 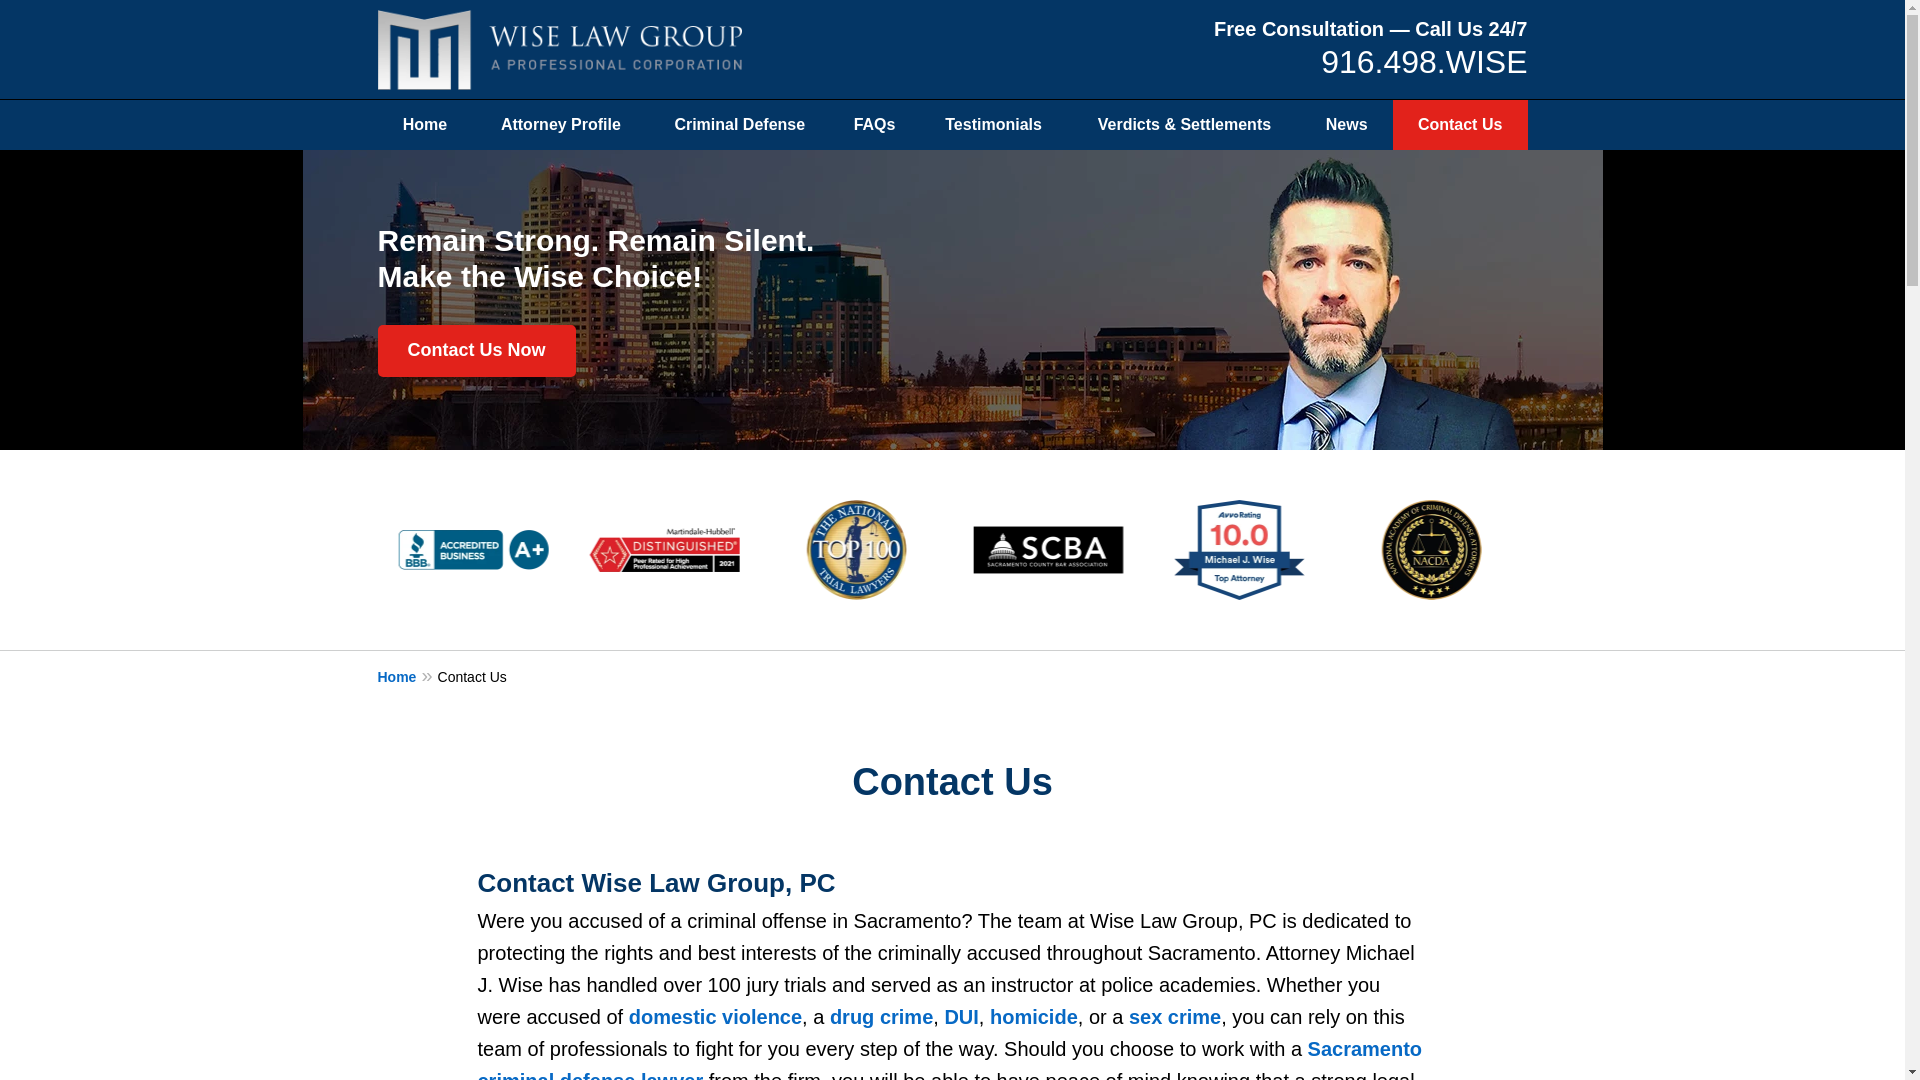 What do you see at coordinates (1174, 1016) in the screenshot?
I see `sex crime` at bounding box center [1174, 1016].